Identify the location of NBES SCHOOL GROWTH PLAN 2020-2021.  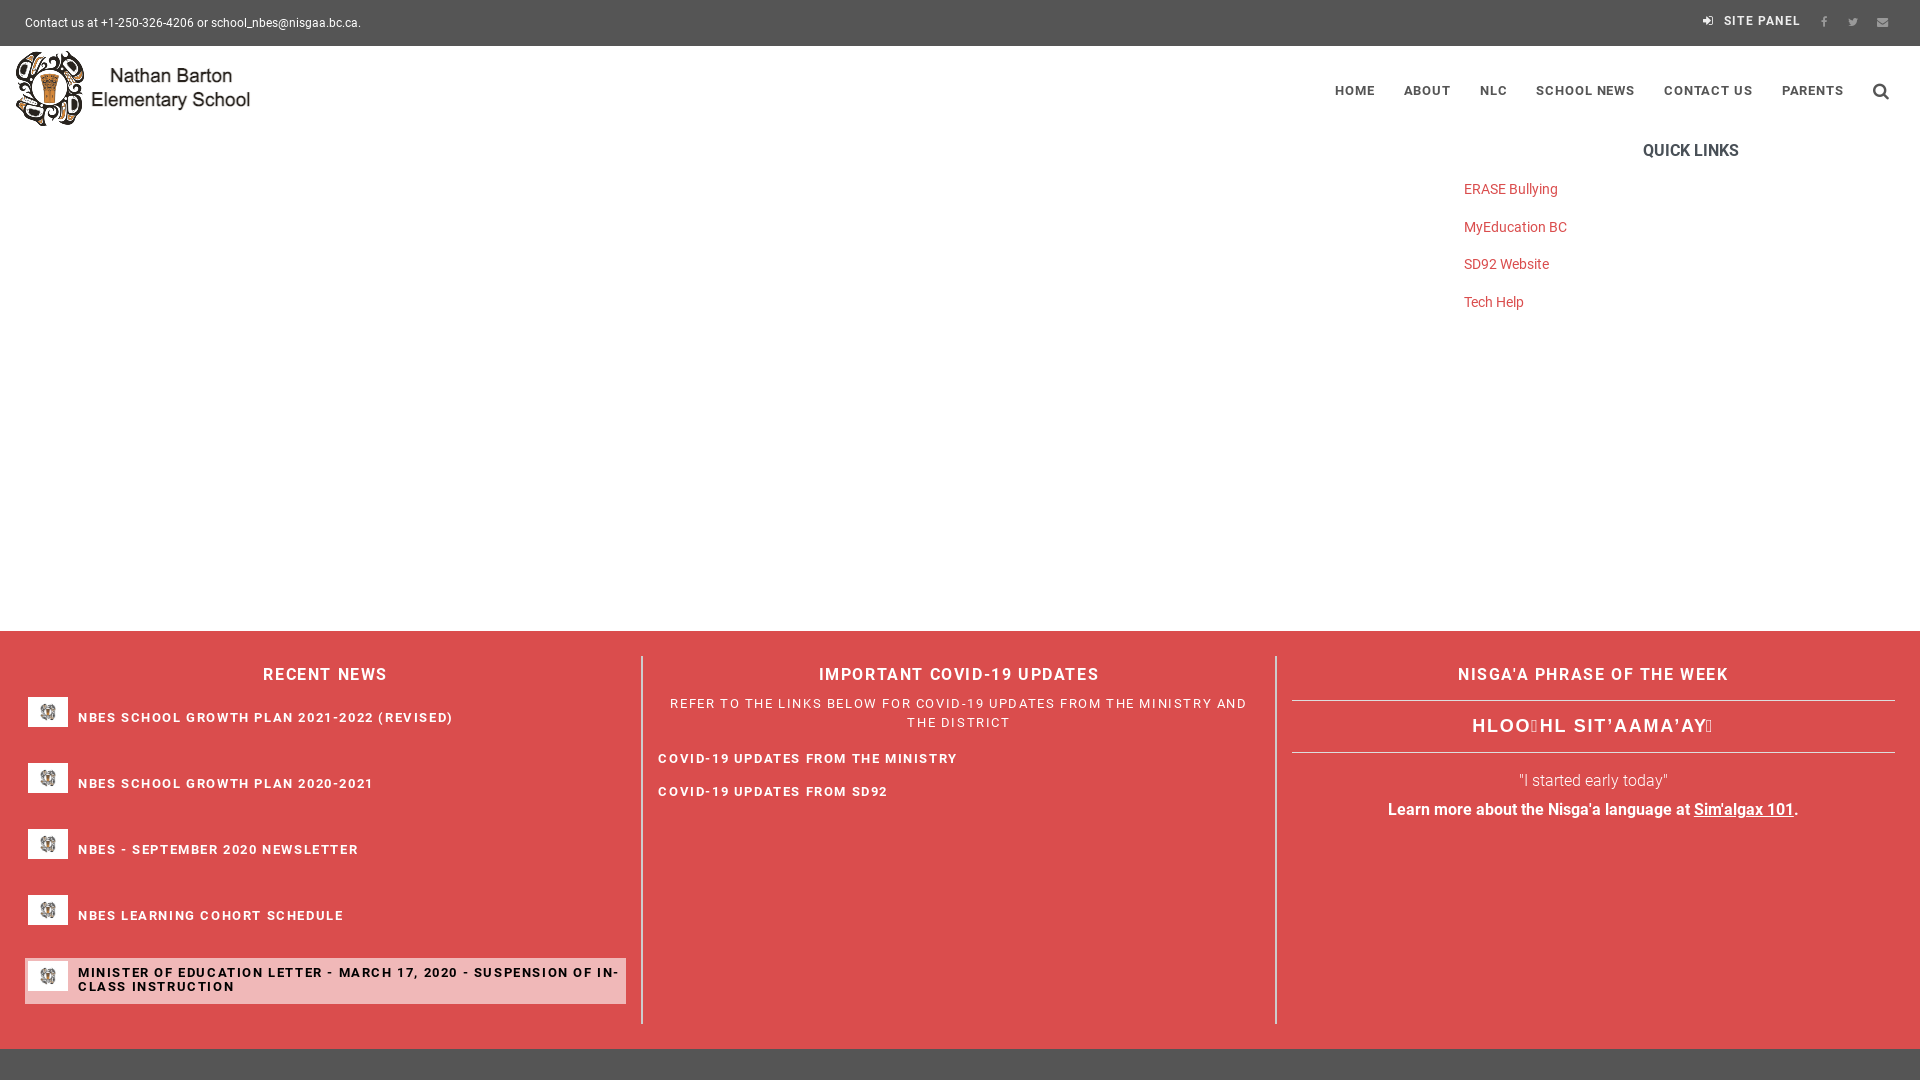
(226, 784).